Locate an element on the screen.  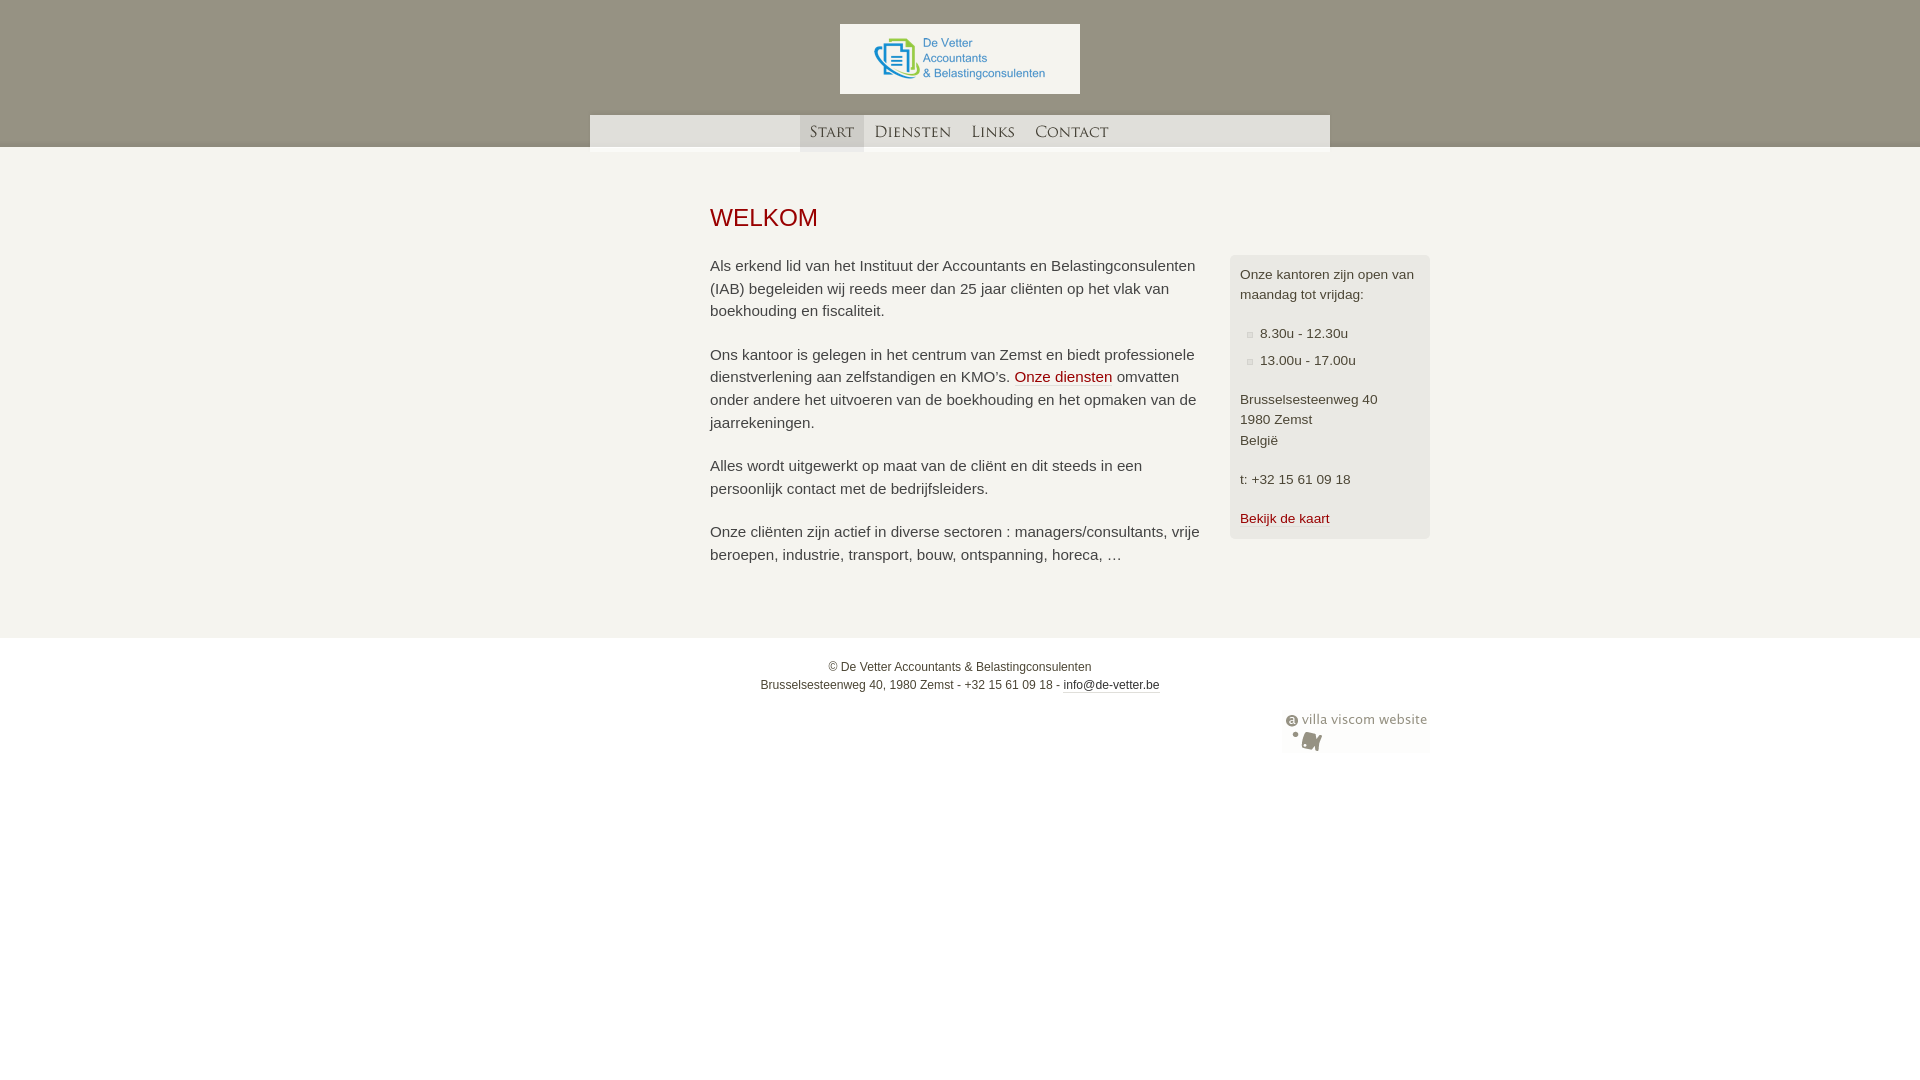
Links is located at coordinates (994, 134).